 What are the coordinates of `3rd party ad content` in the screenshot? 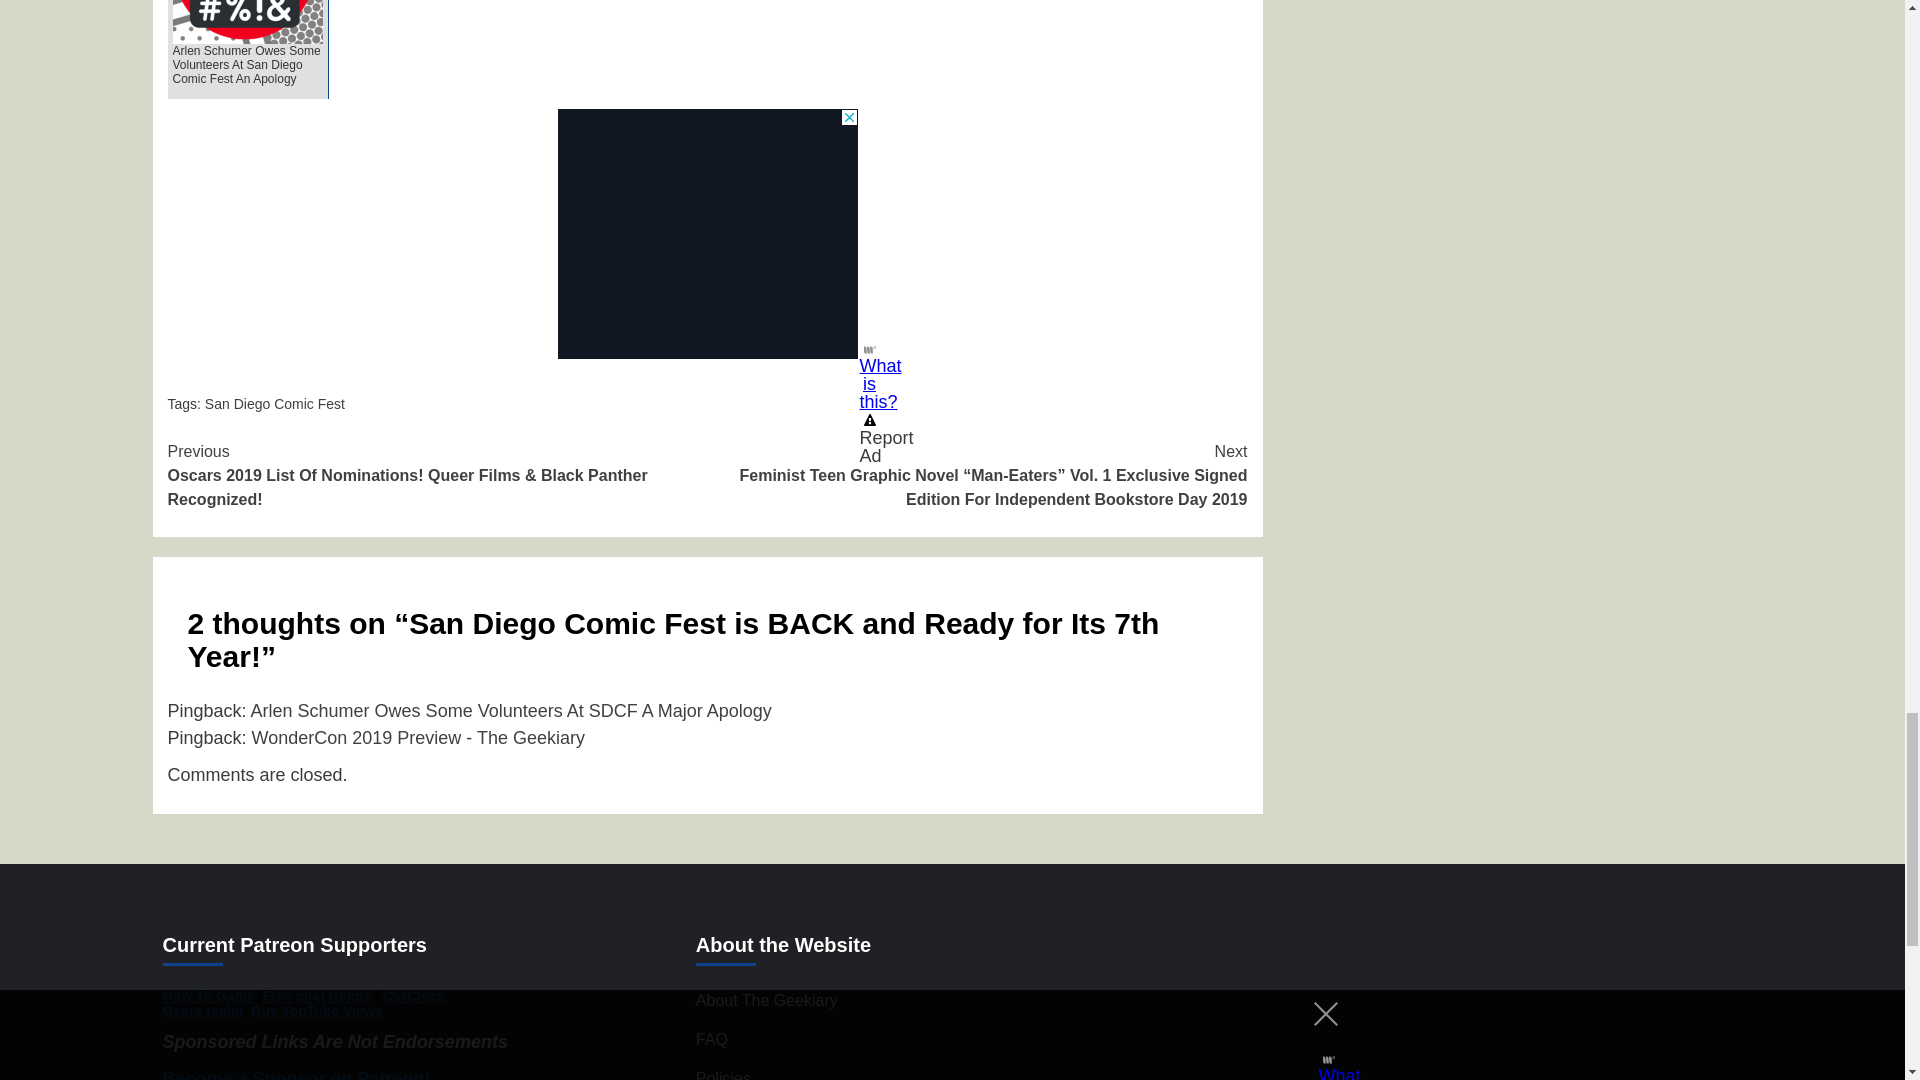 It's located at (708, 234).